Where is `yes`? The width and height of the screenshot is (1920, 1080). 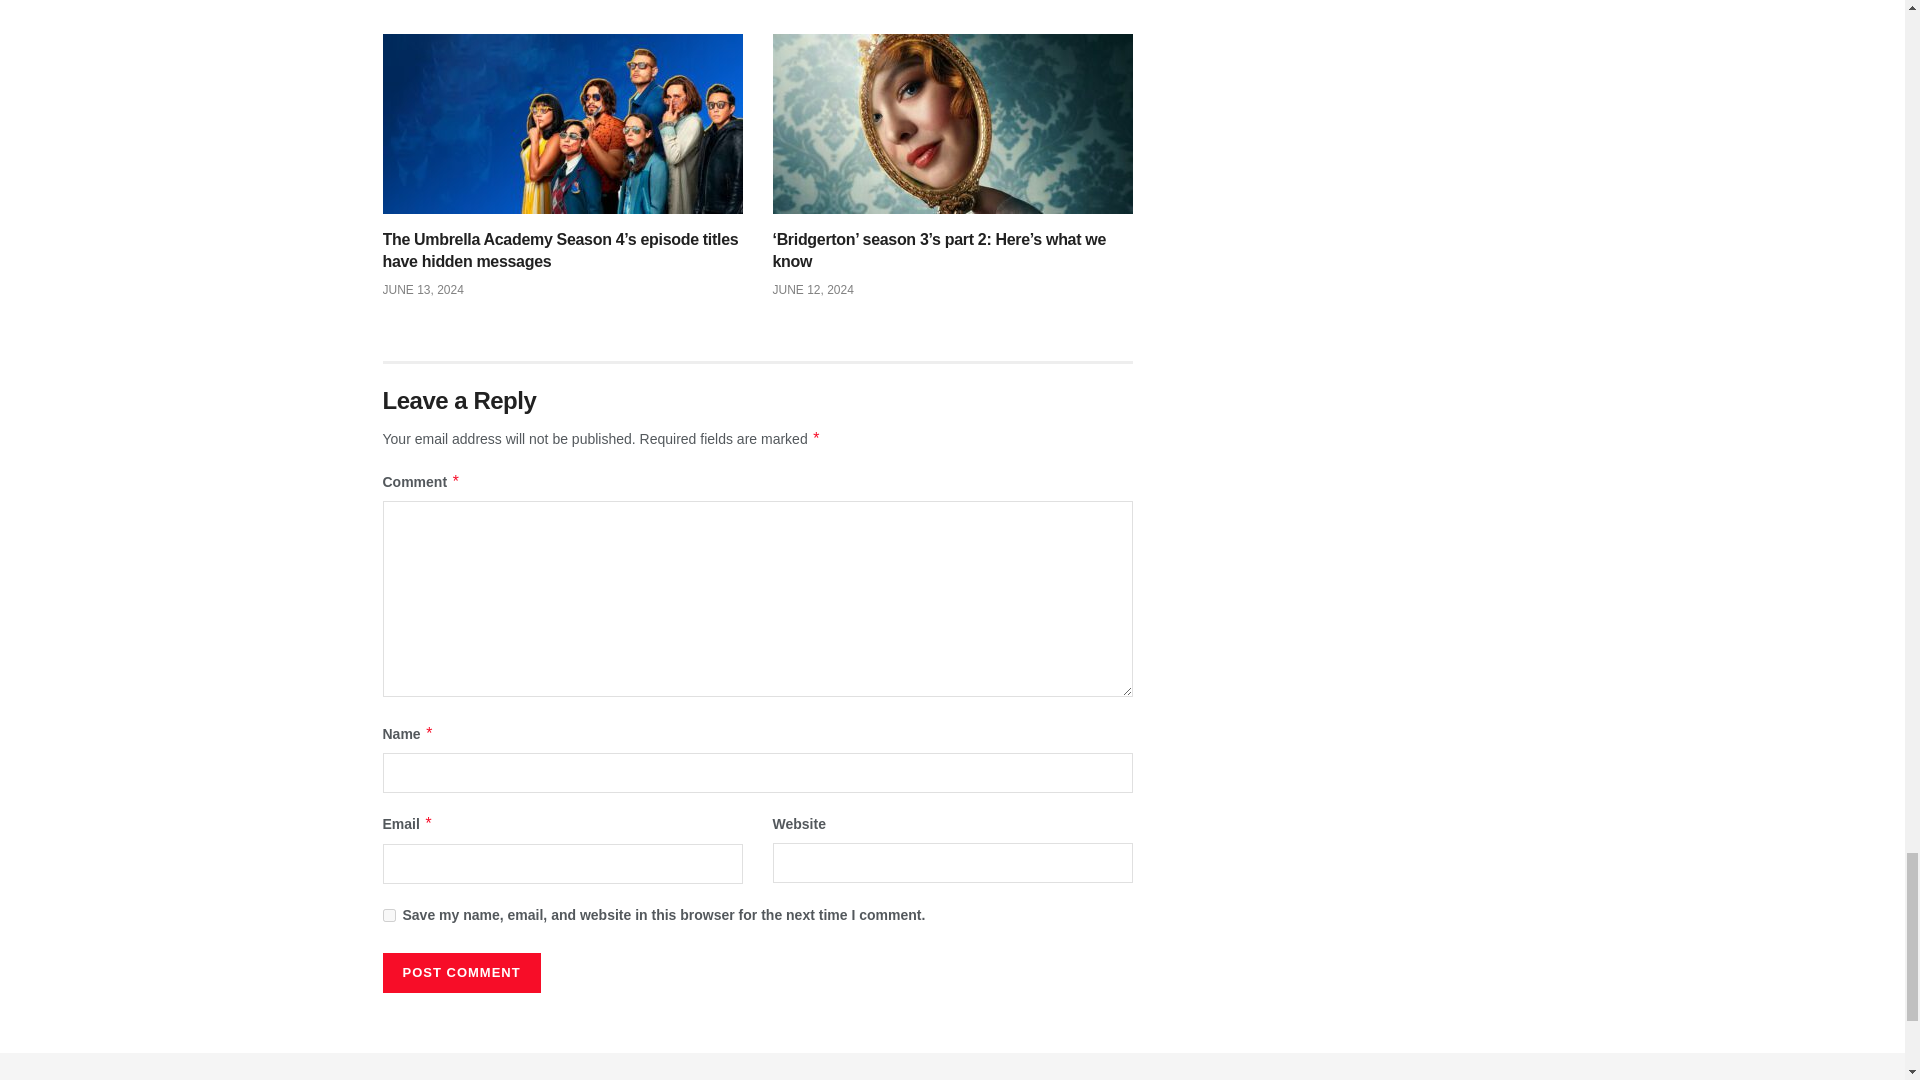
yes is located at coordinates (388, 916).